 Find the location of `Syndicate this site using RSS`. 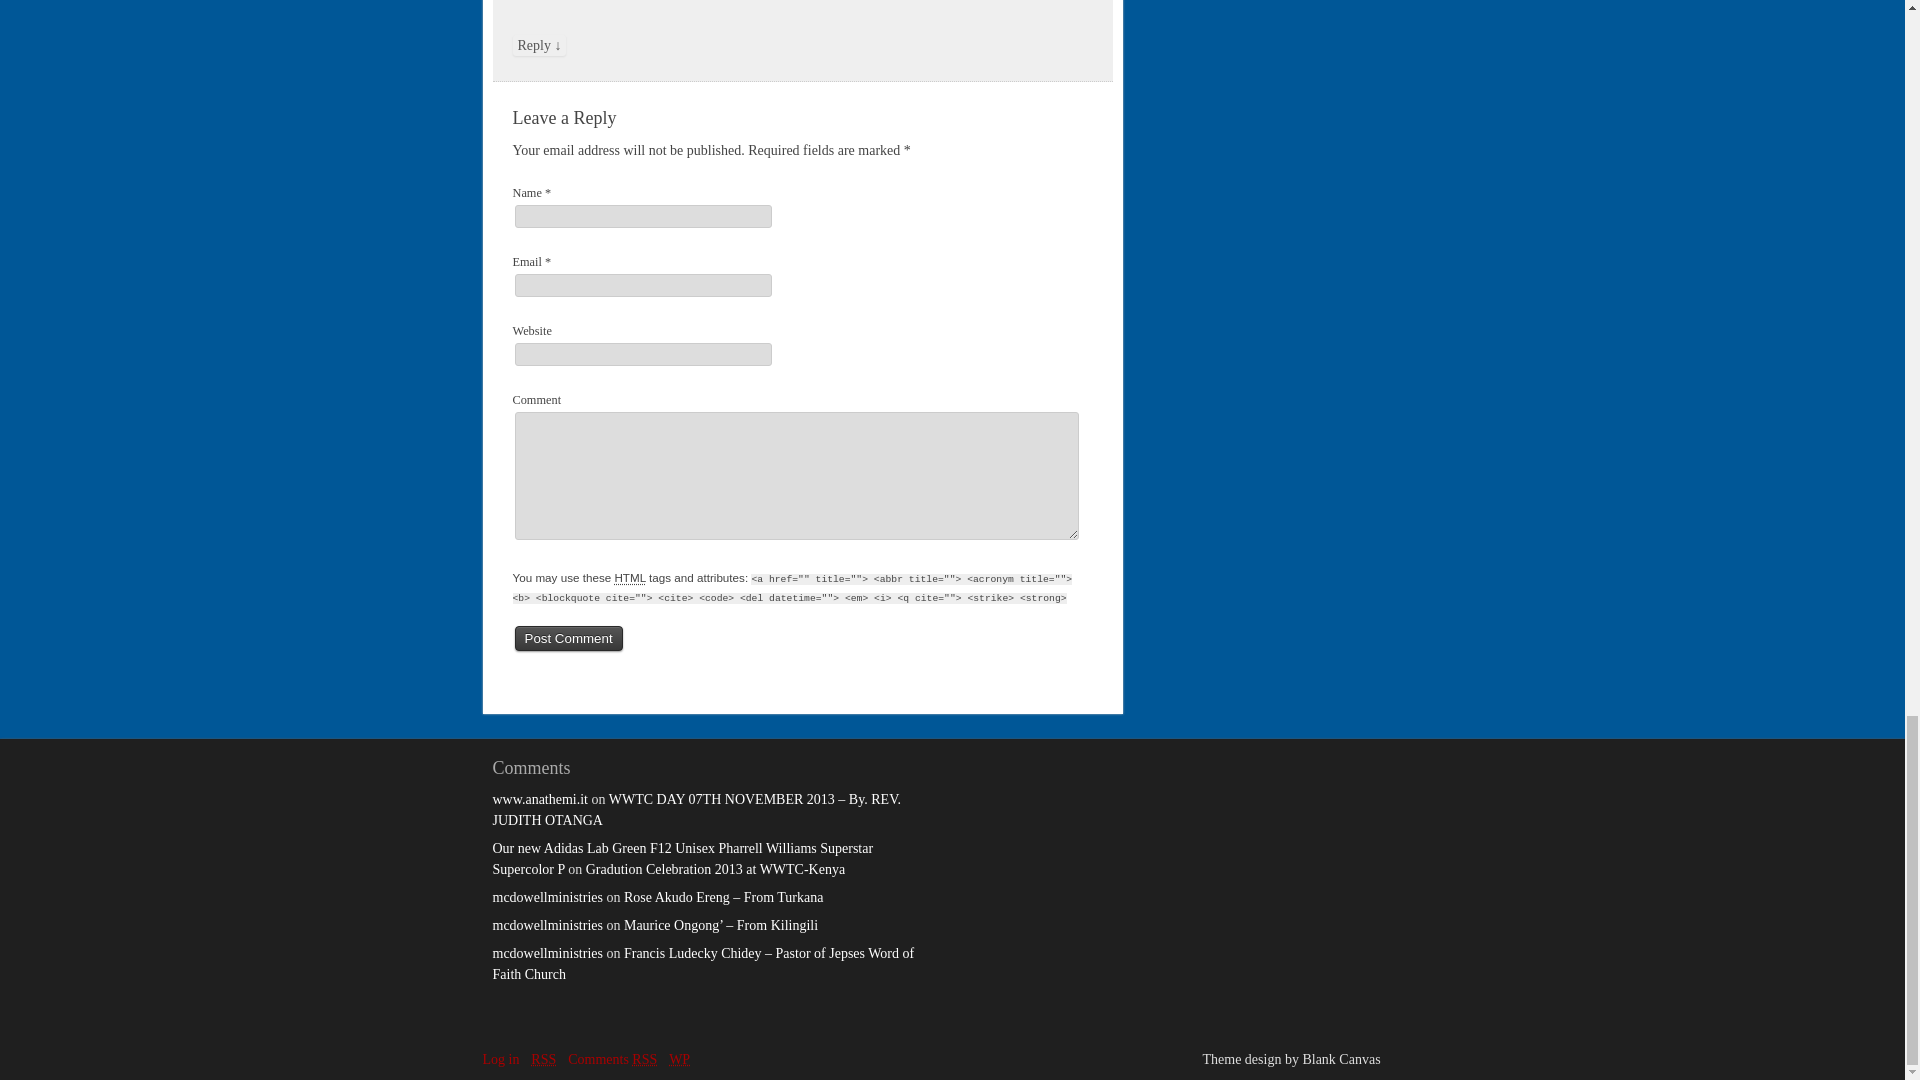

Syndicate this site using RSS is located at coordinates (544, 1059).